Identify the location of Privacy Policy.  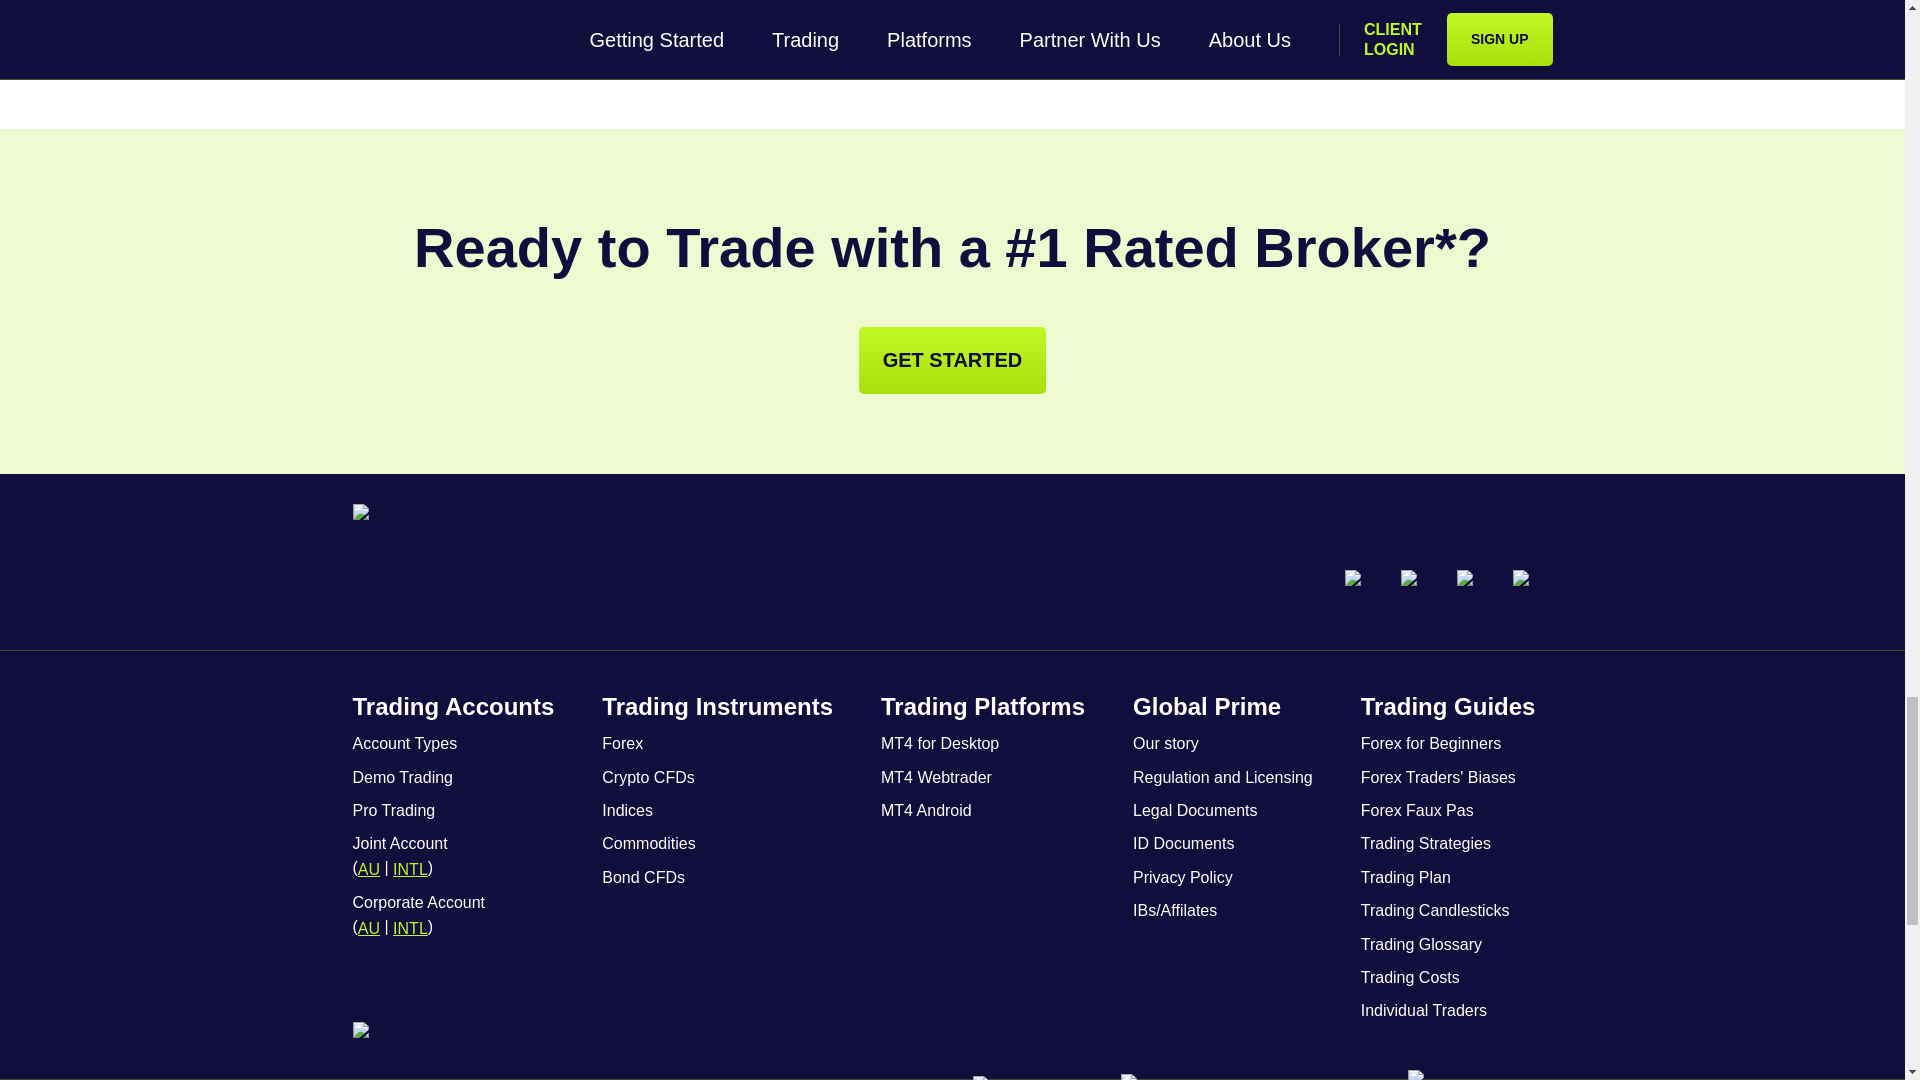
(1182, 876).